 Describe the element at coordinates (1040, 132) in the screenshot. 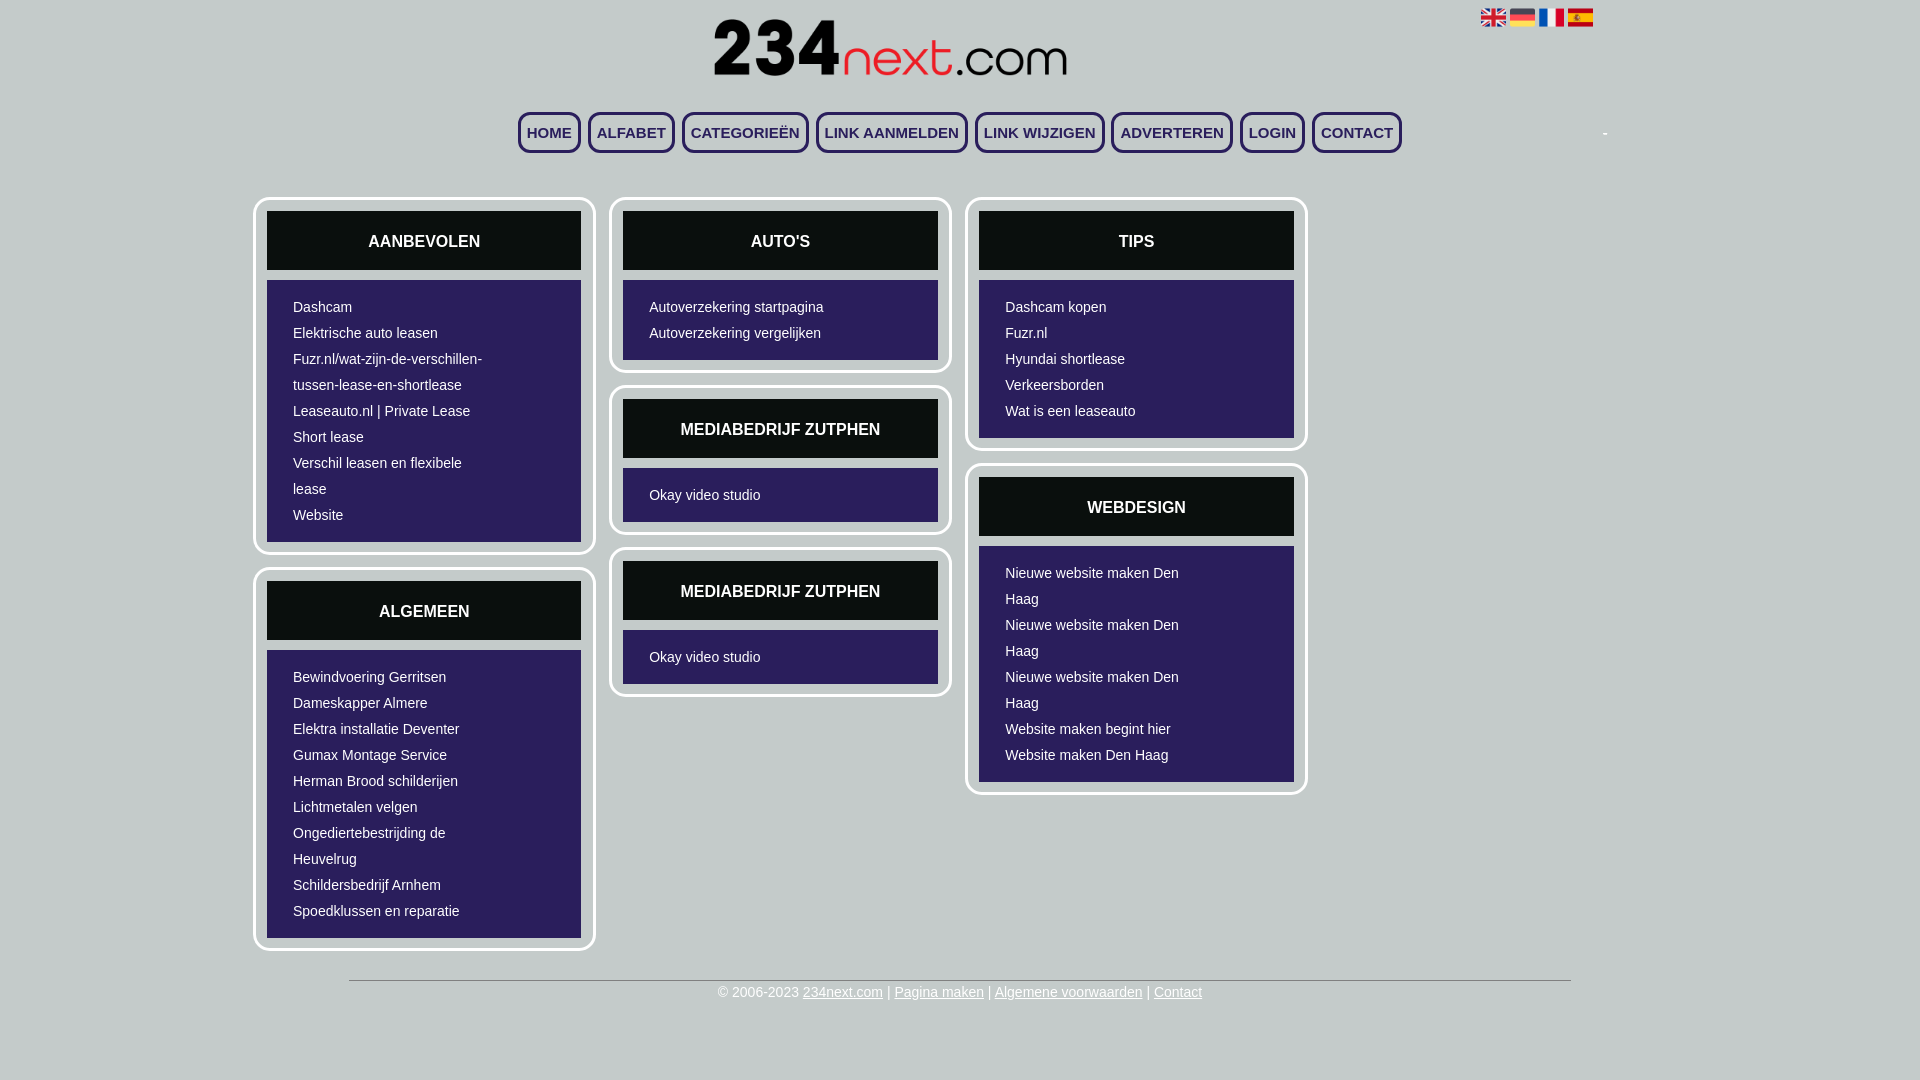

I see `LINK WIJZIGEN` at that location.